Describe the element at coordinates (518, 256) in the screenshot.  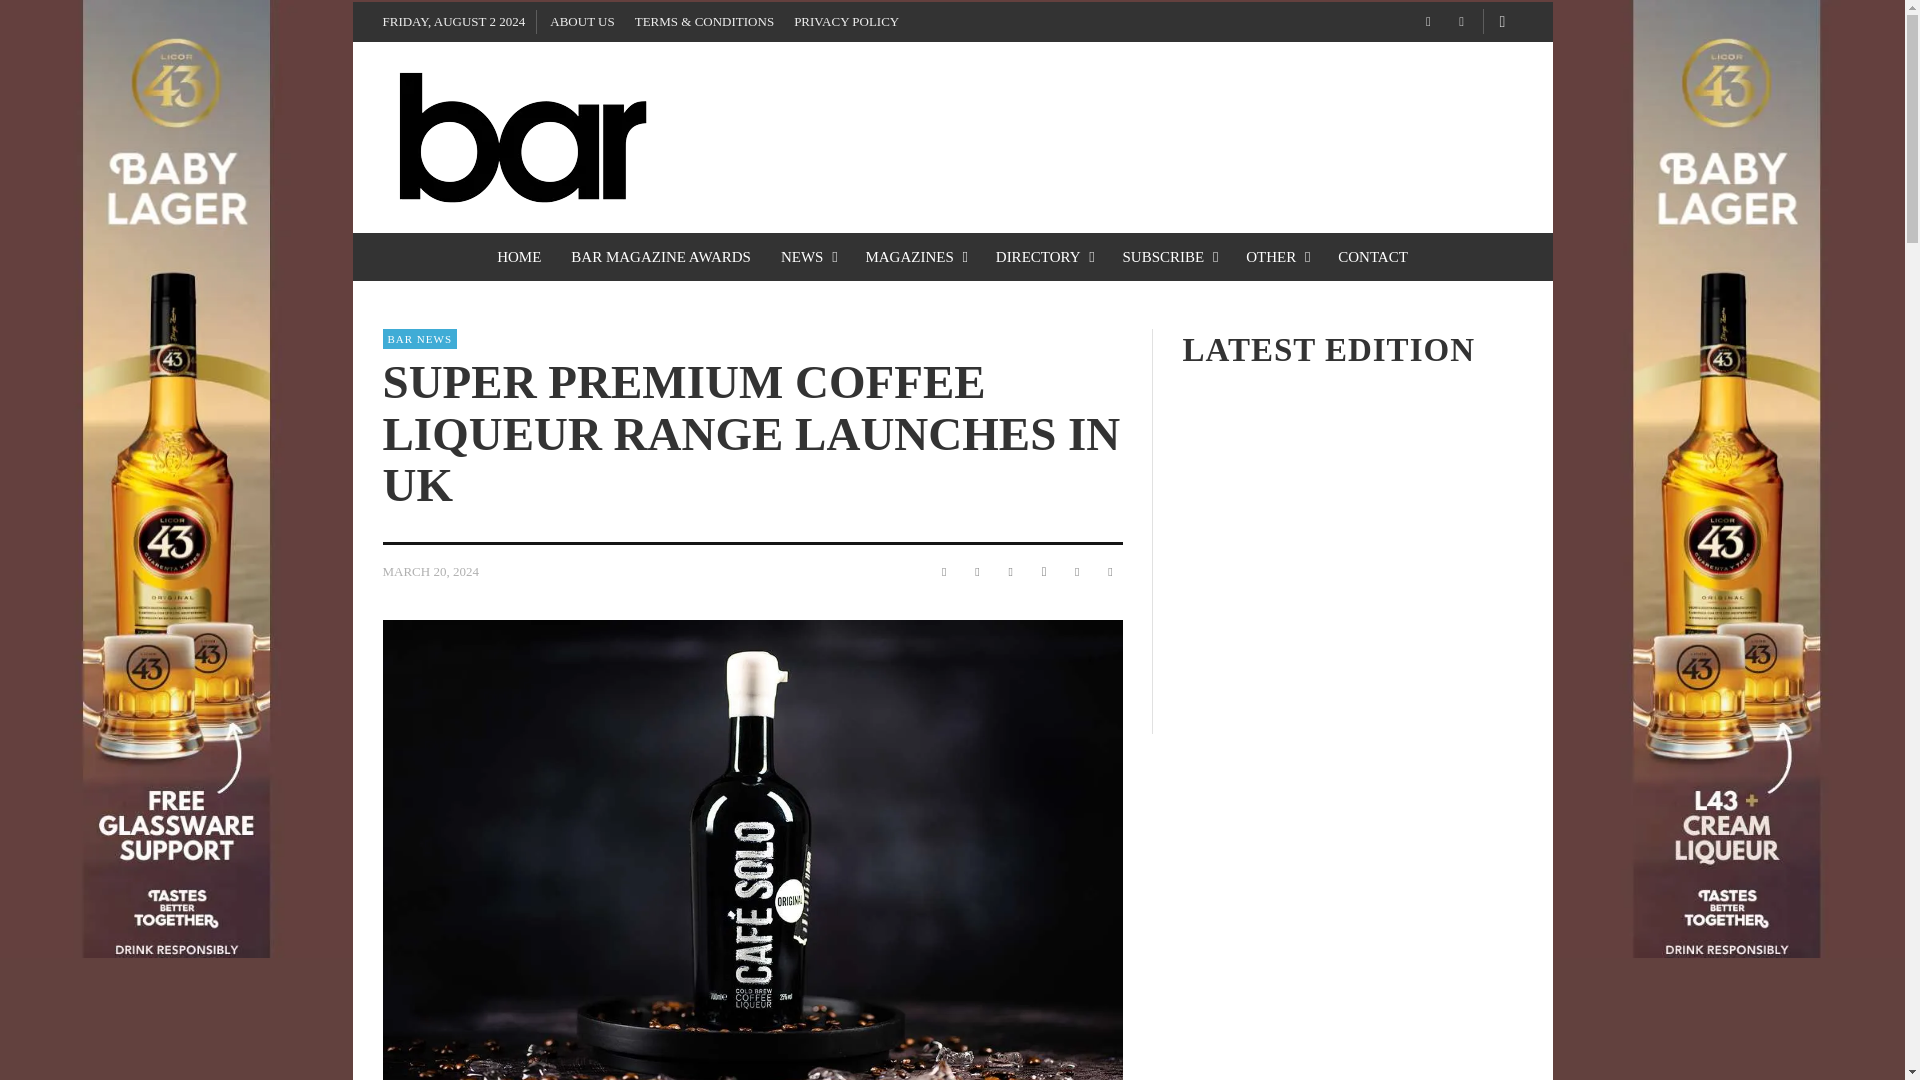
I see `HOME` at that location.